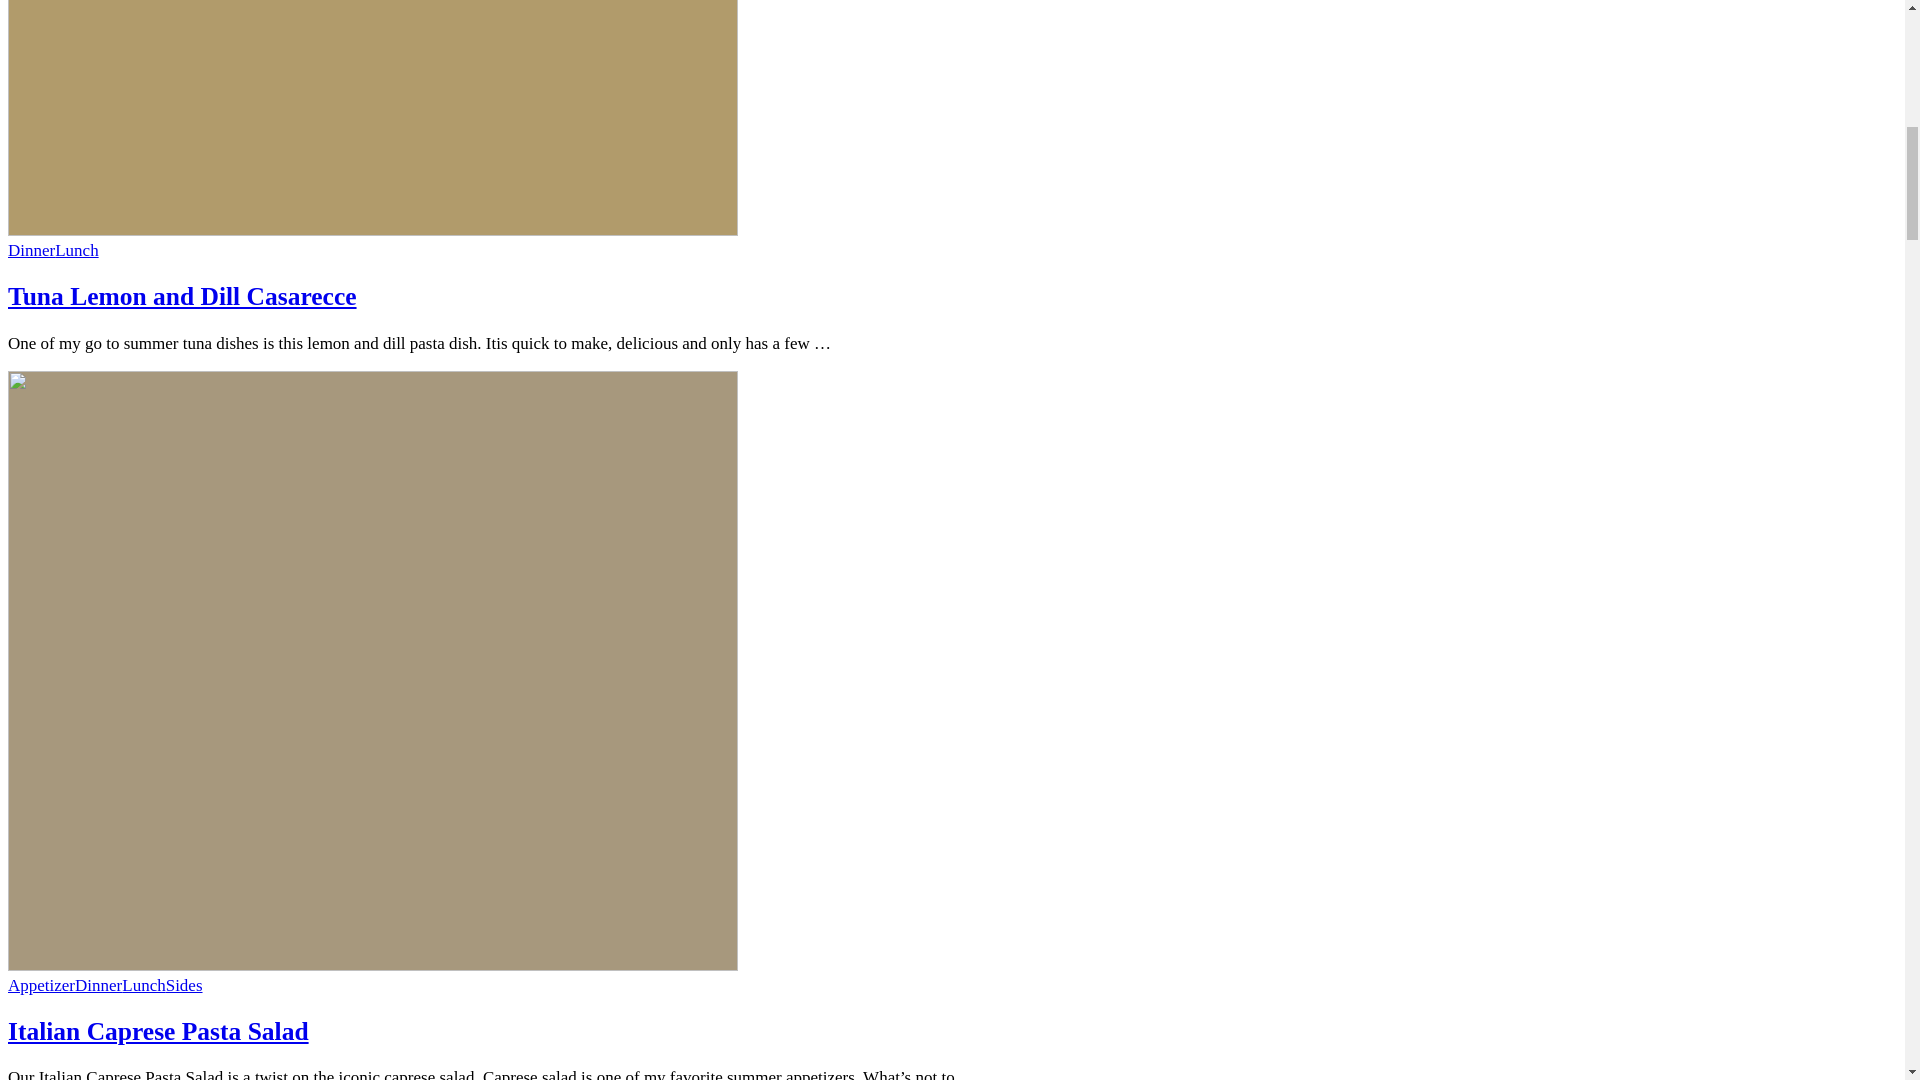 Image resolution: width=1920 pixels, height=1080 pixels. What do you see at coordinates (144, 985) in the screenshot?
I see `Lunch` at bounding box center [144, 985].